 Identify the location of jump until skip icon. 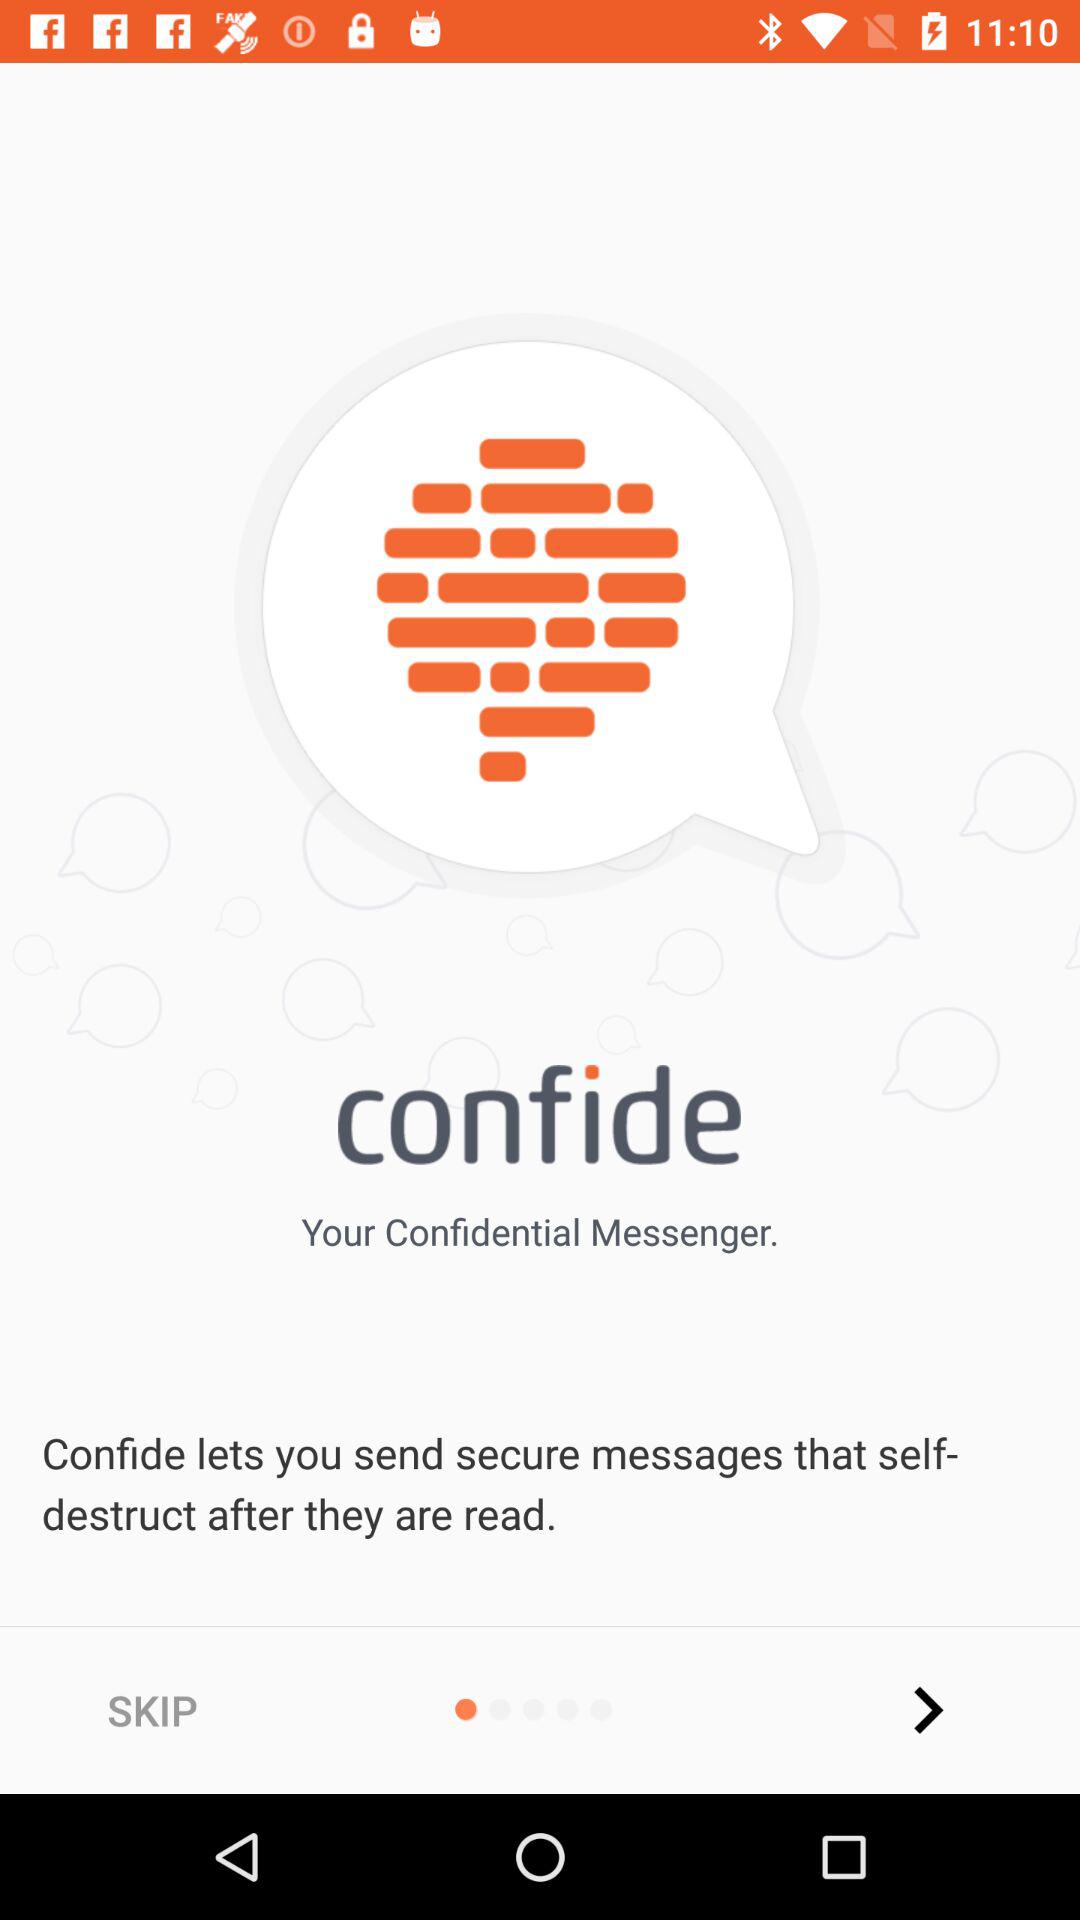
(152, 1710).